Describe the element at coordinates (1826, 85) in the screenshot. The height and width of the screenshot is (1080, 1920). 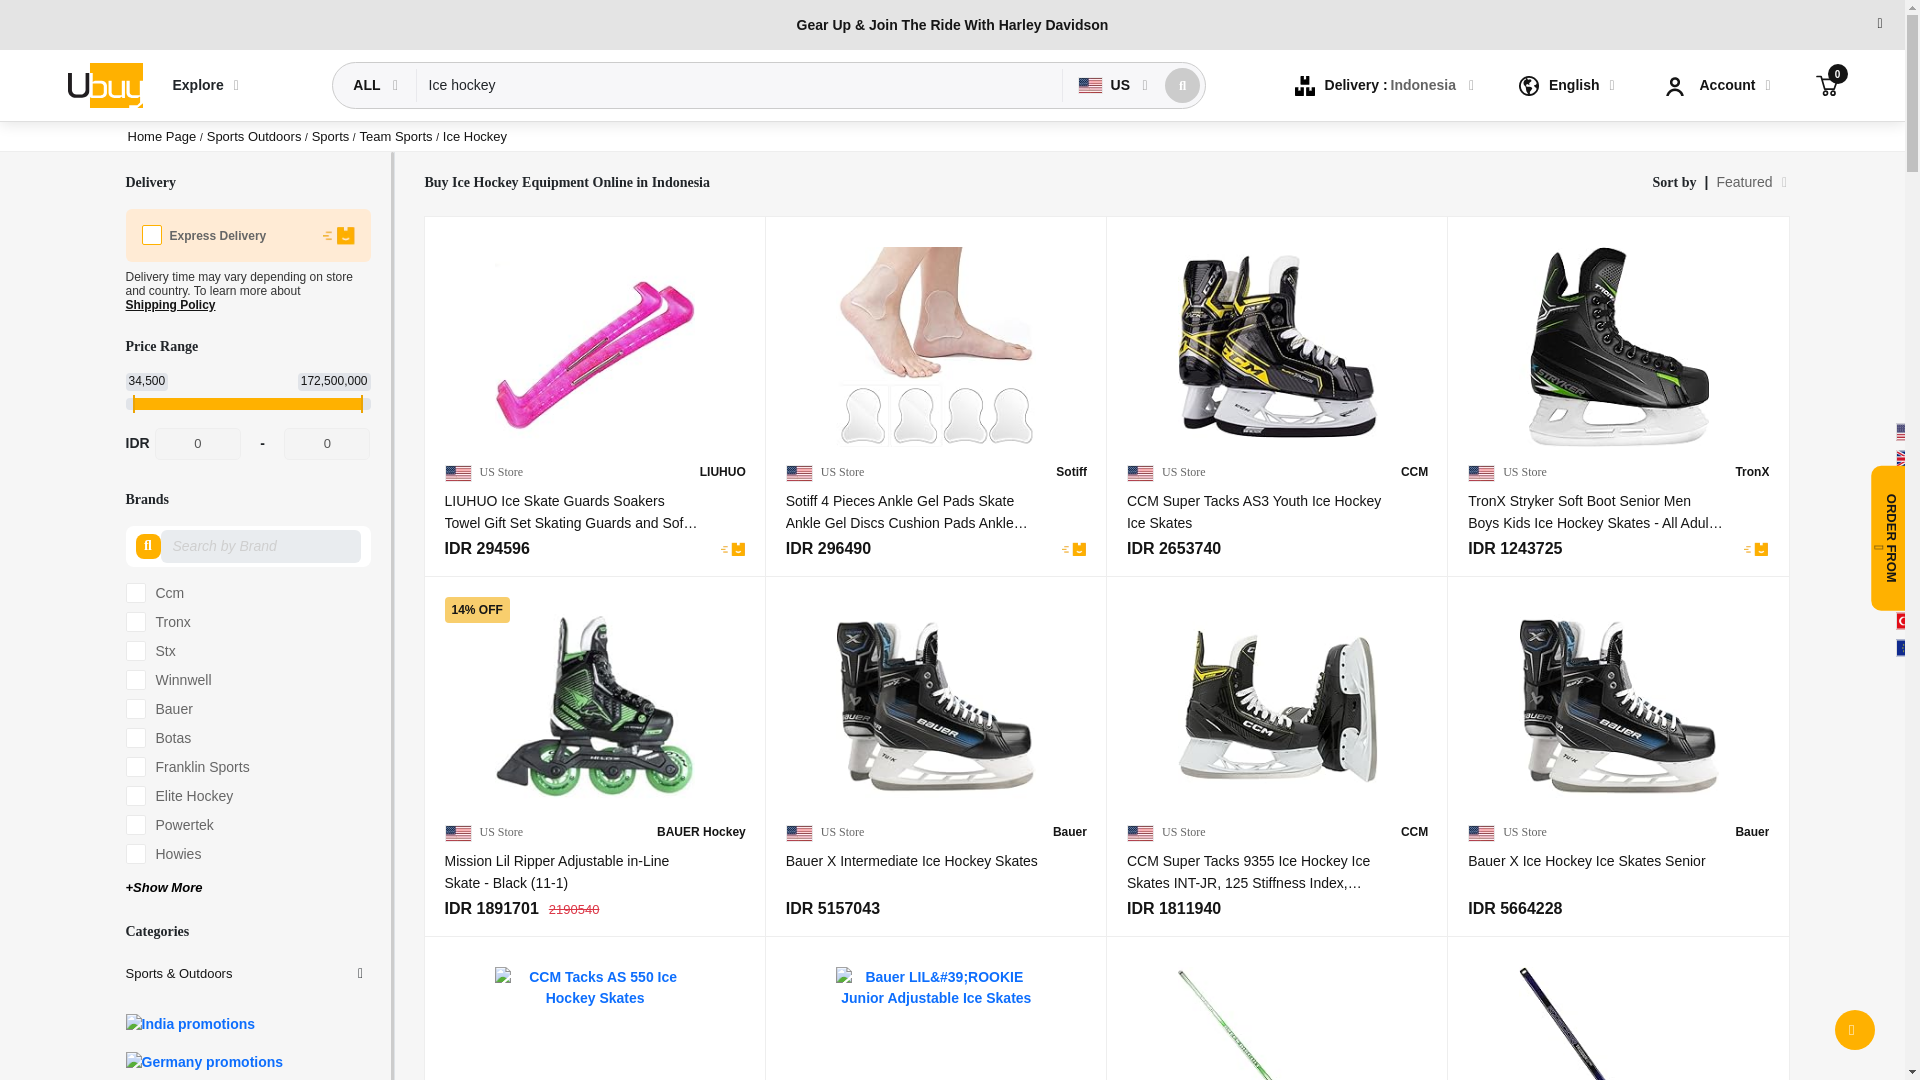
I see `0` at that location.